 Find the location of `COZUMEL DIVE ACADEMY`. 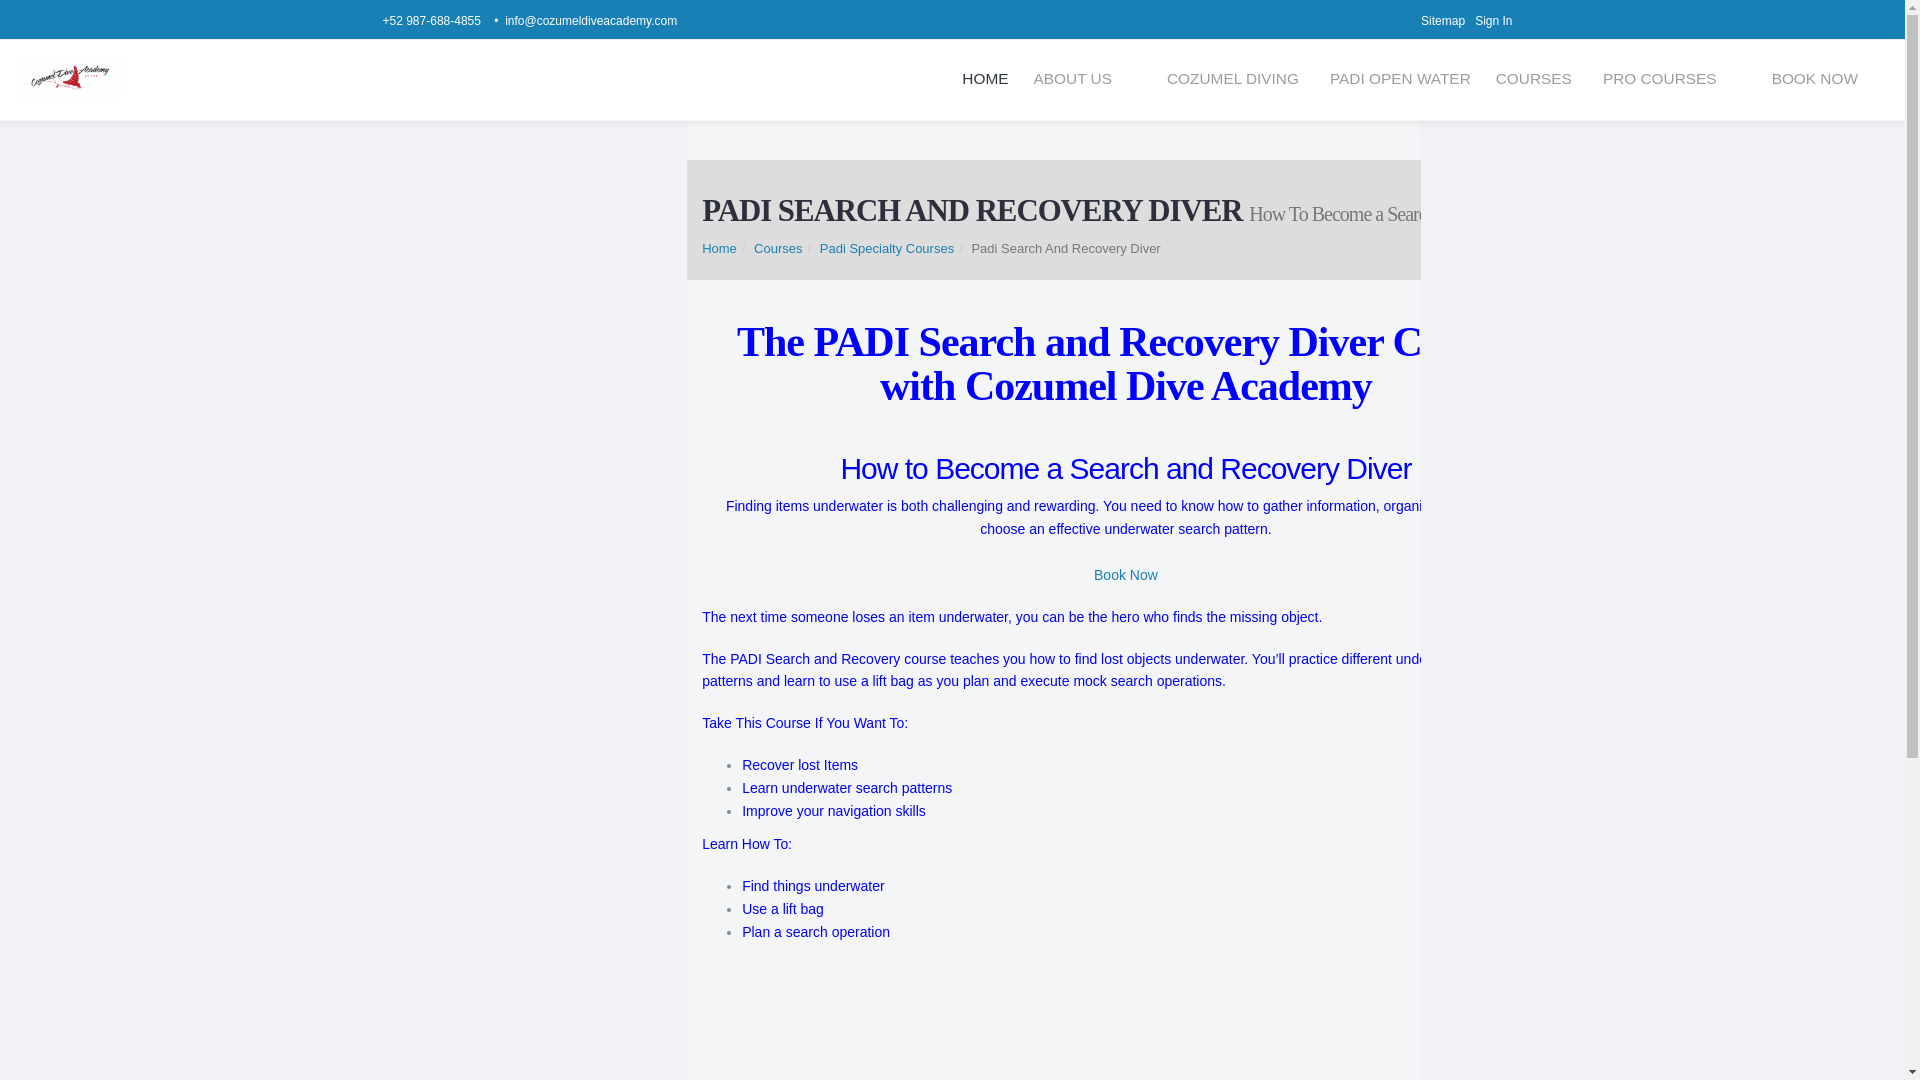

COZUMEL DIVE ACADEMY is located at coordinates (68, 78).